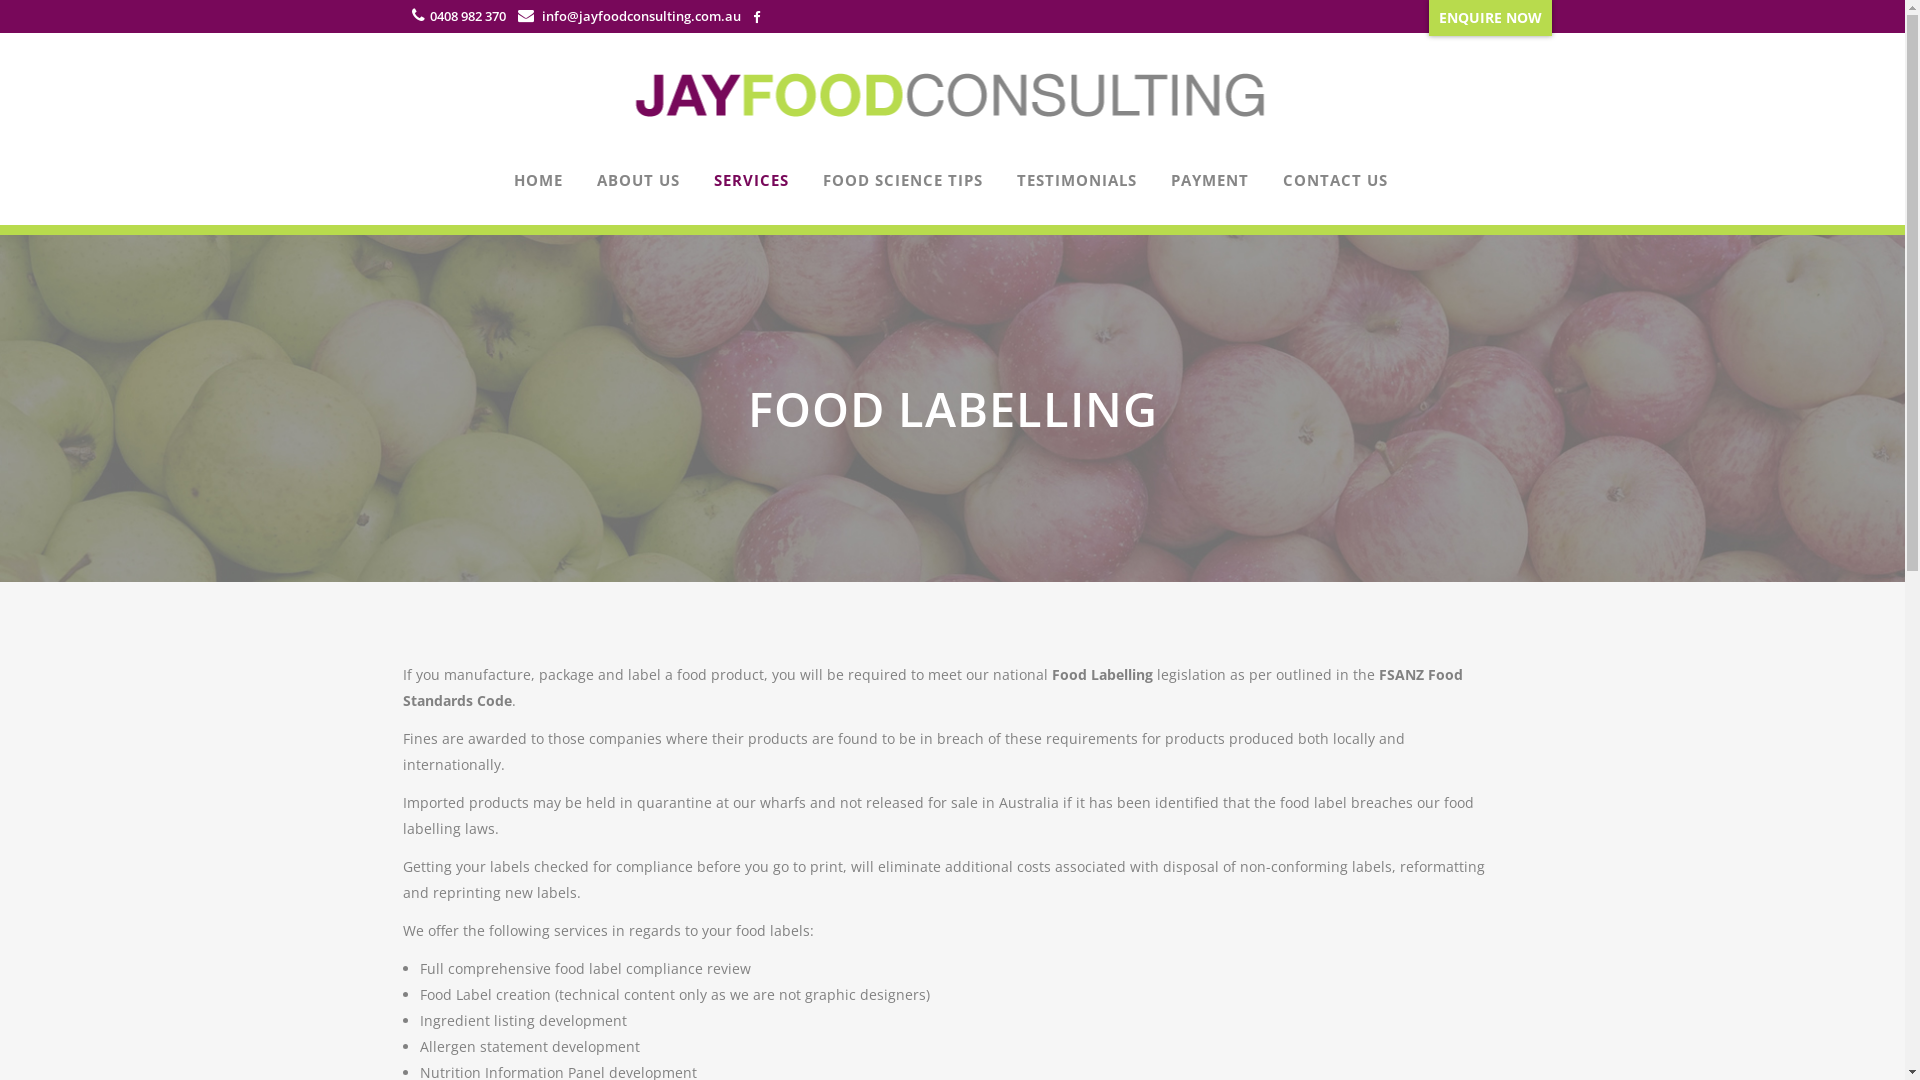 Image resolution: width=1920 pixels, height=1080 pixels. I want to click on FOOD SCIENCE TIPS, so click(903, 180).